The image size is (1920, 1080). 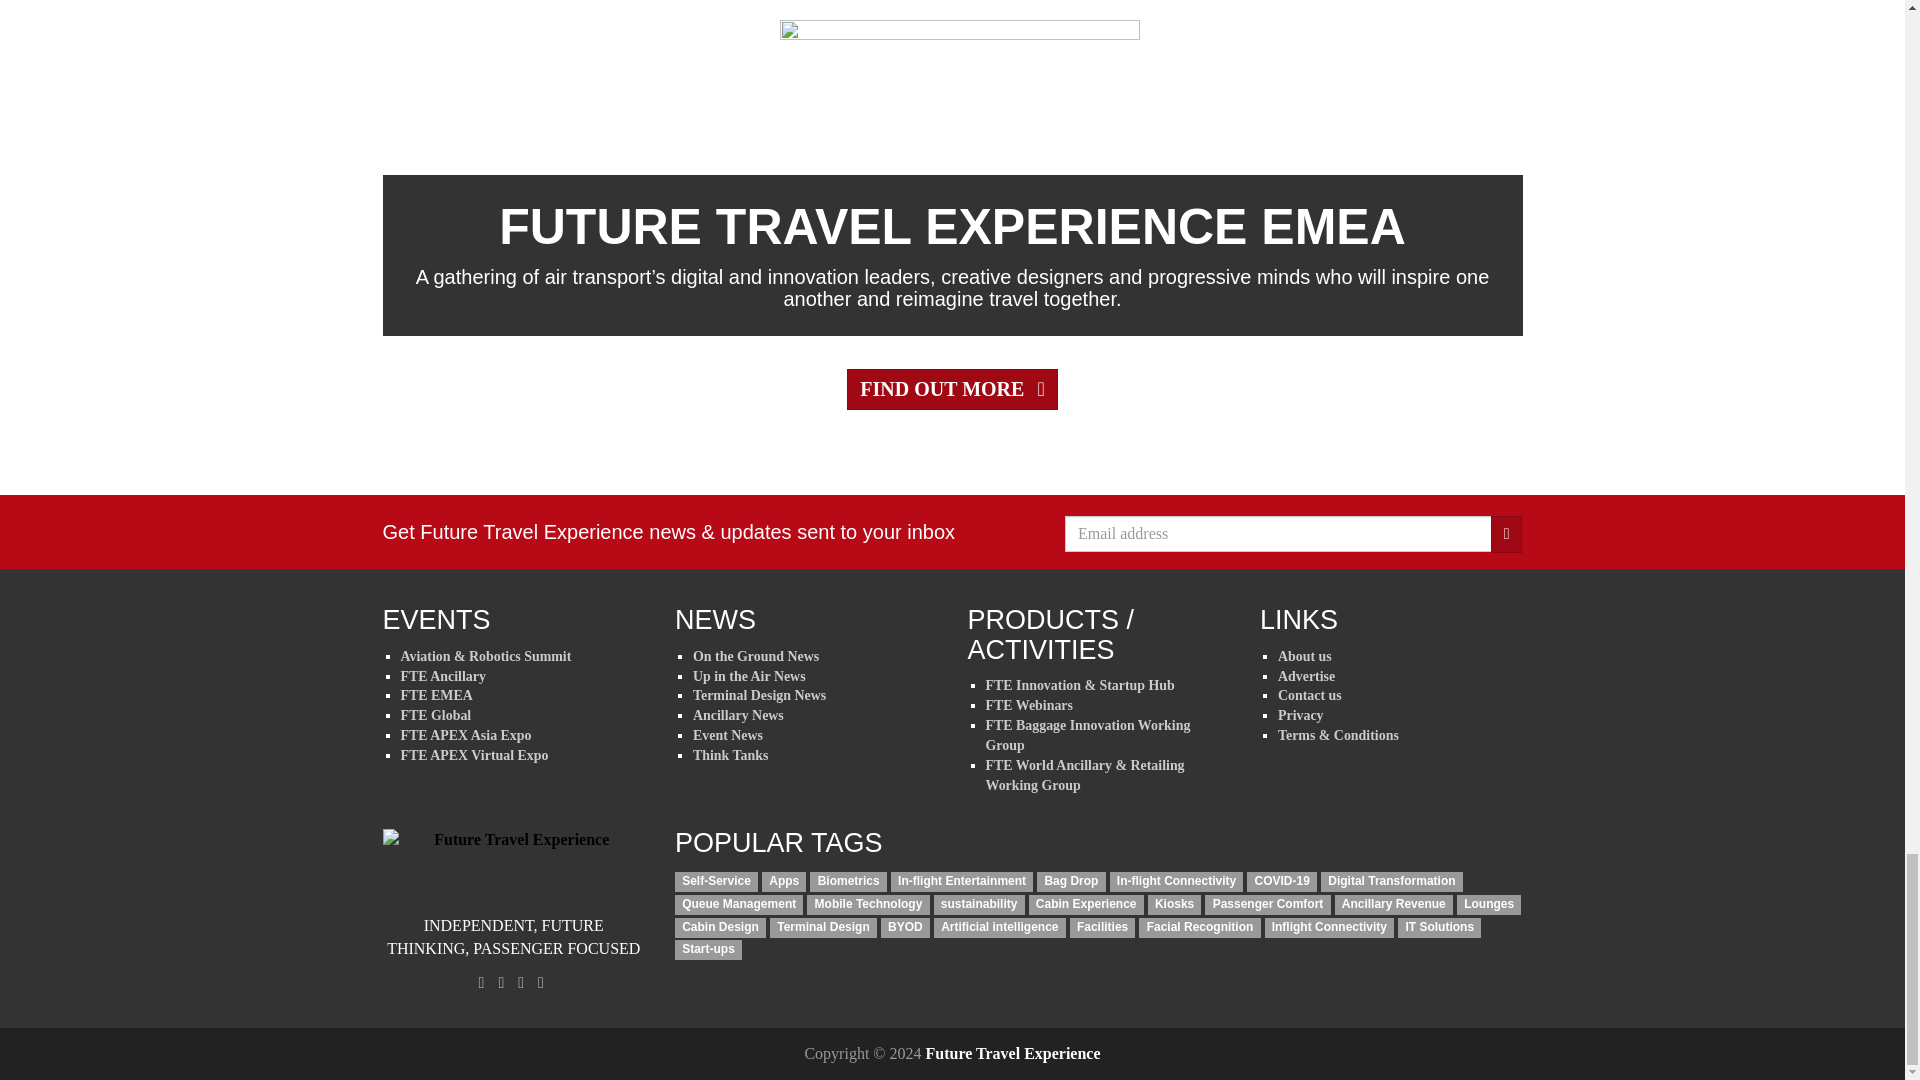 I want to click on Digital Transformation, so click(x=1392, y=882).